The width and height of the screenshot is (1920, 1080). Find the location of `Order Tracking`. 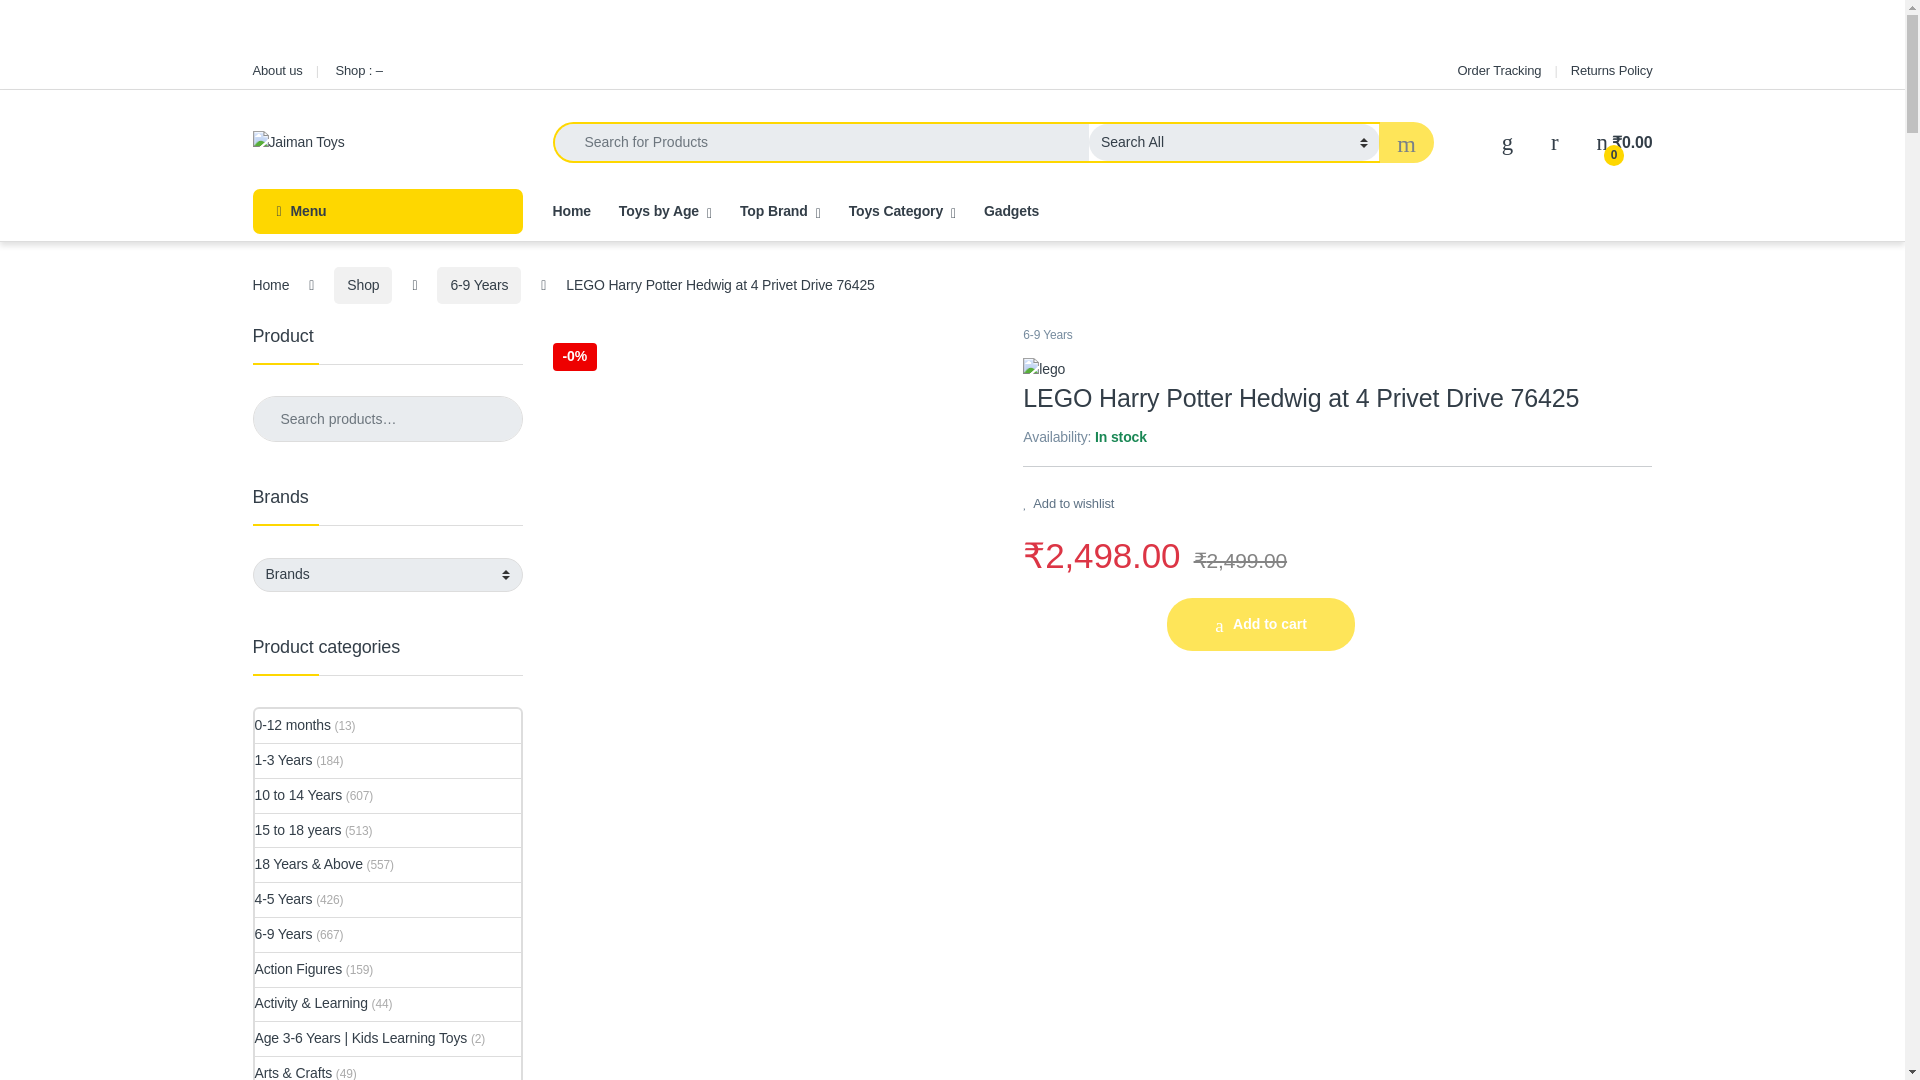

Order Tracking is located at coordinates (1499, 70).